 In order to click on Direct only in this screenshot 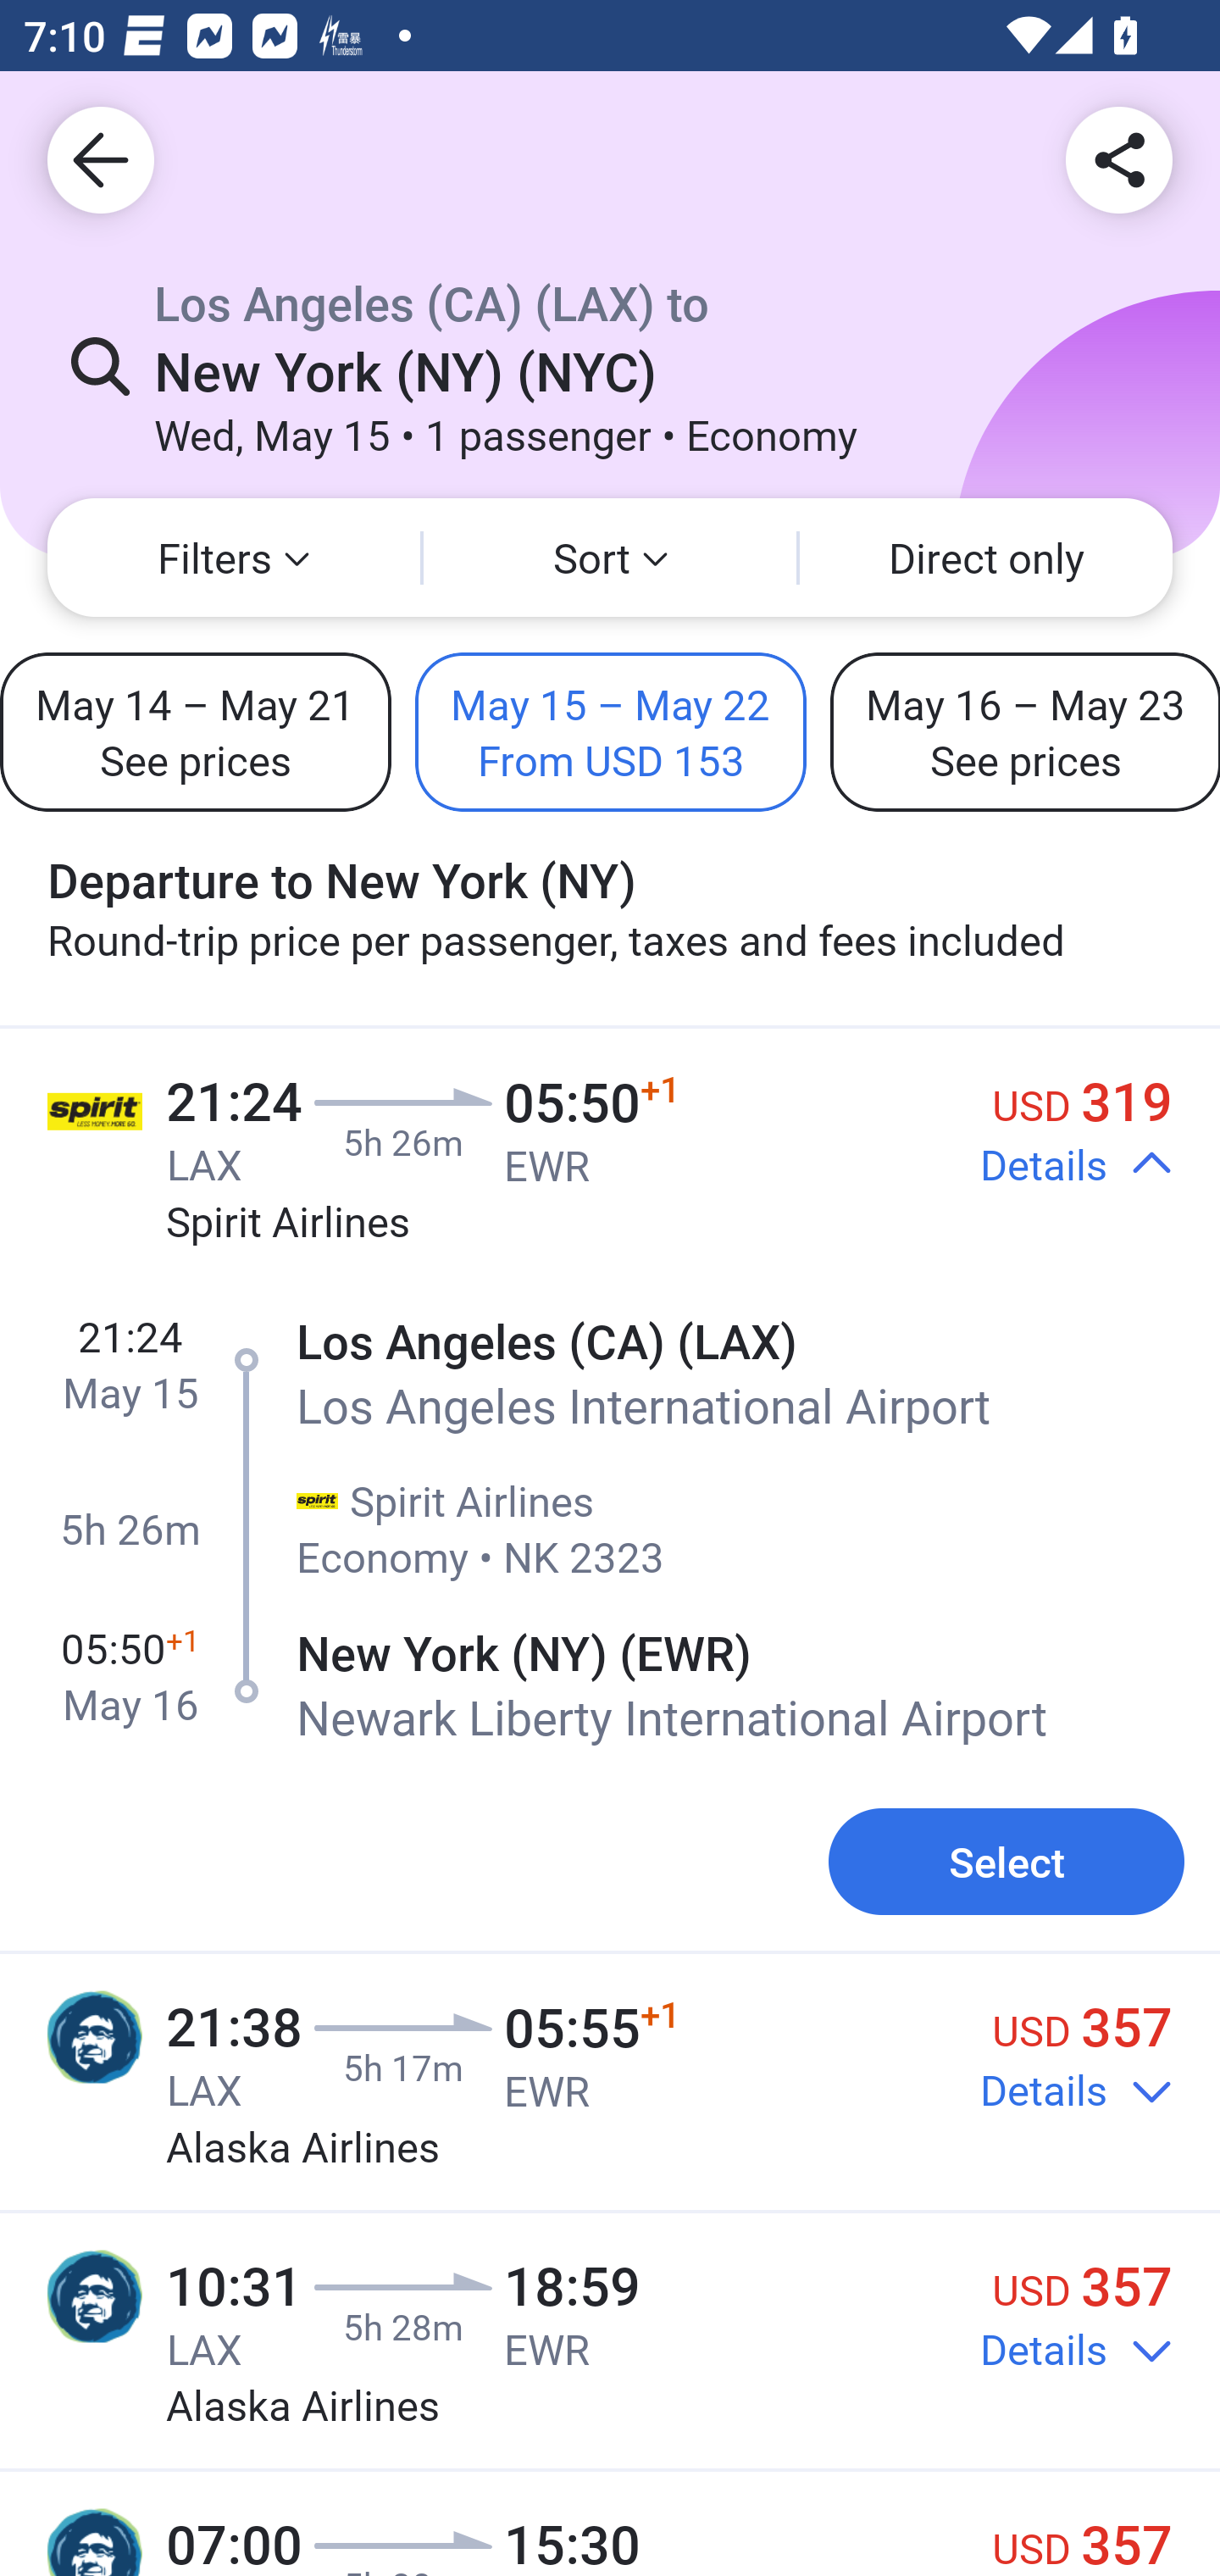, I will do `click(986, 558)`.